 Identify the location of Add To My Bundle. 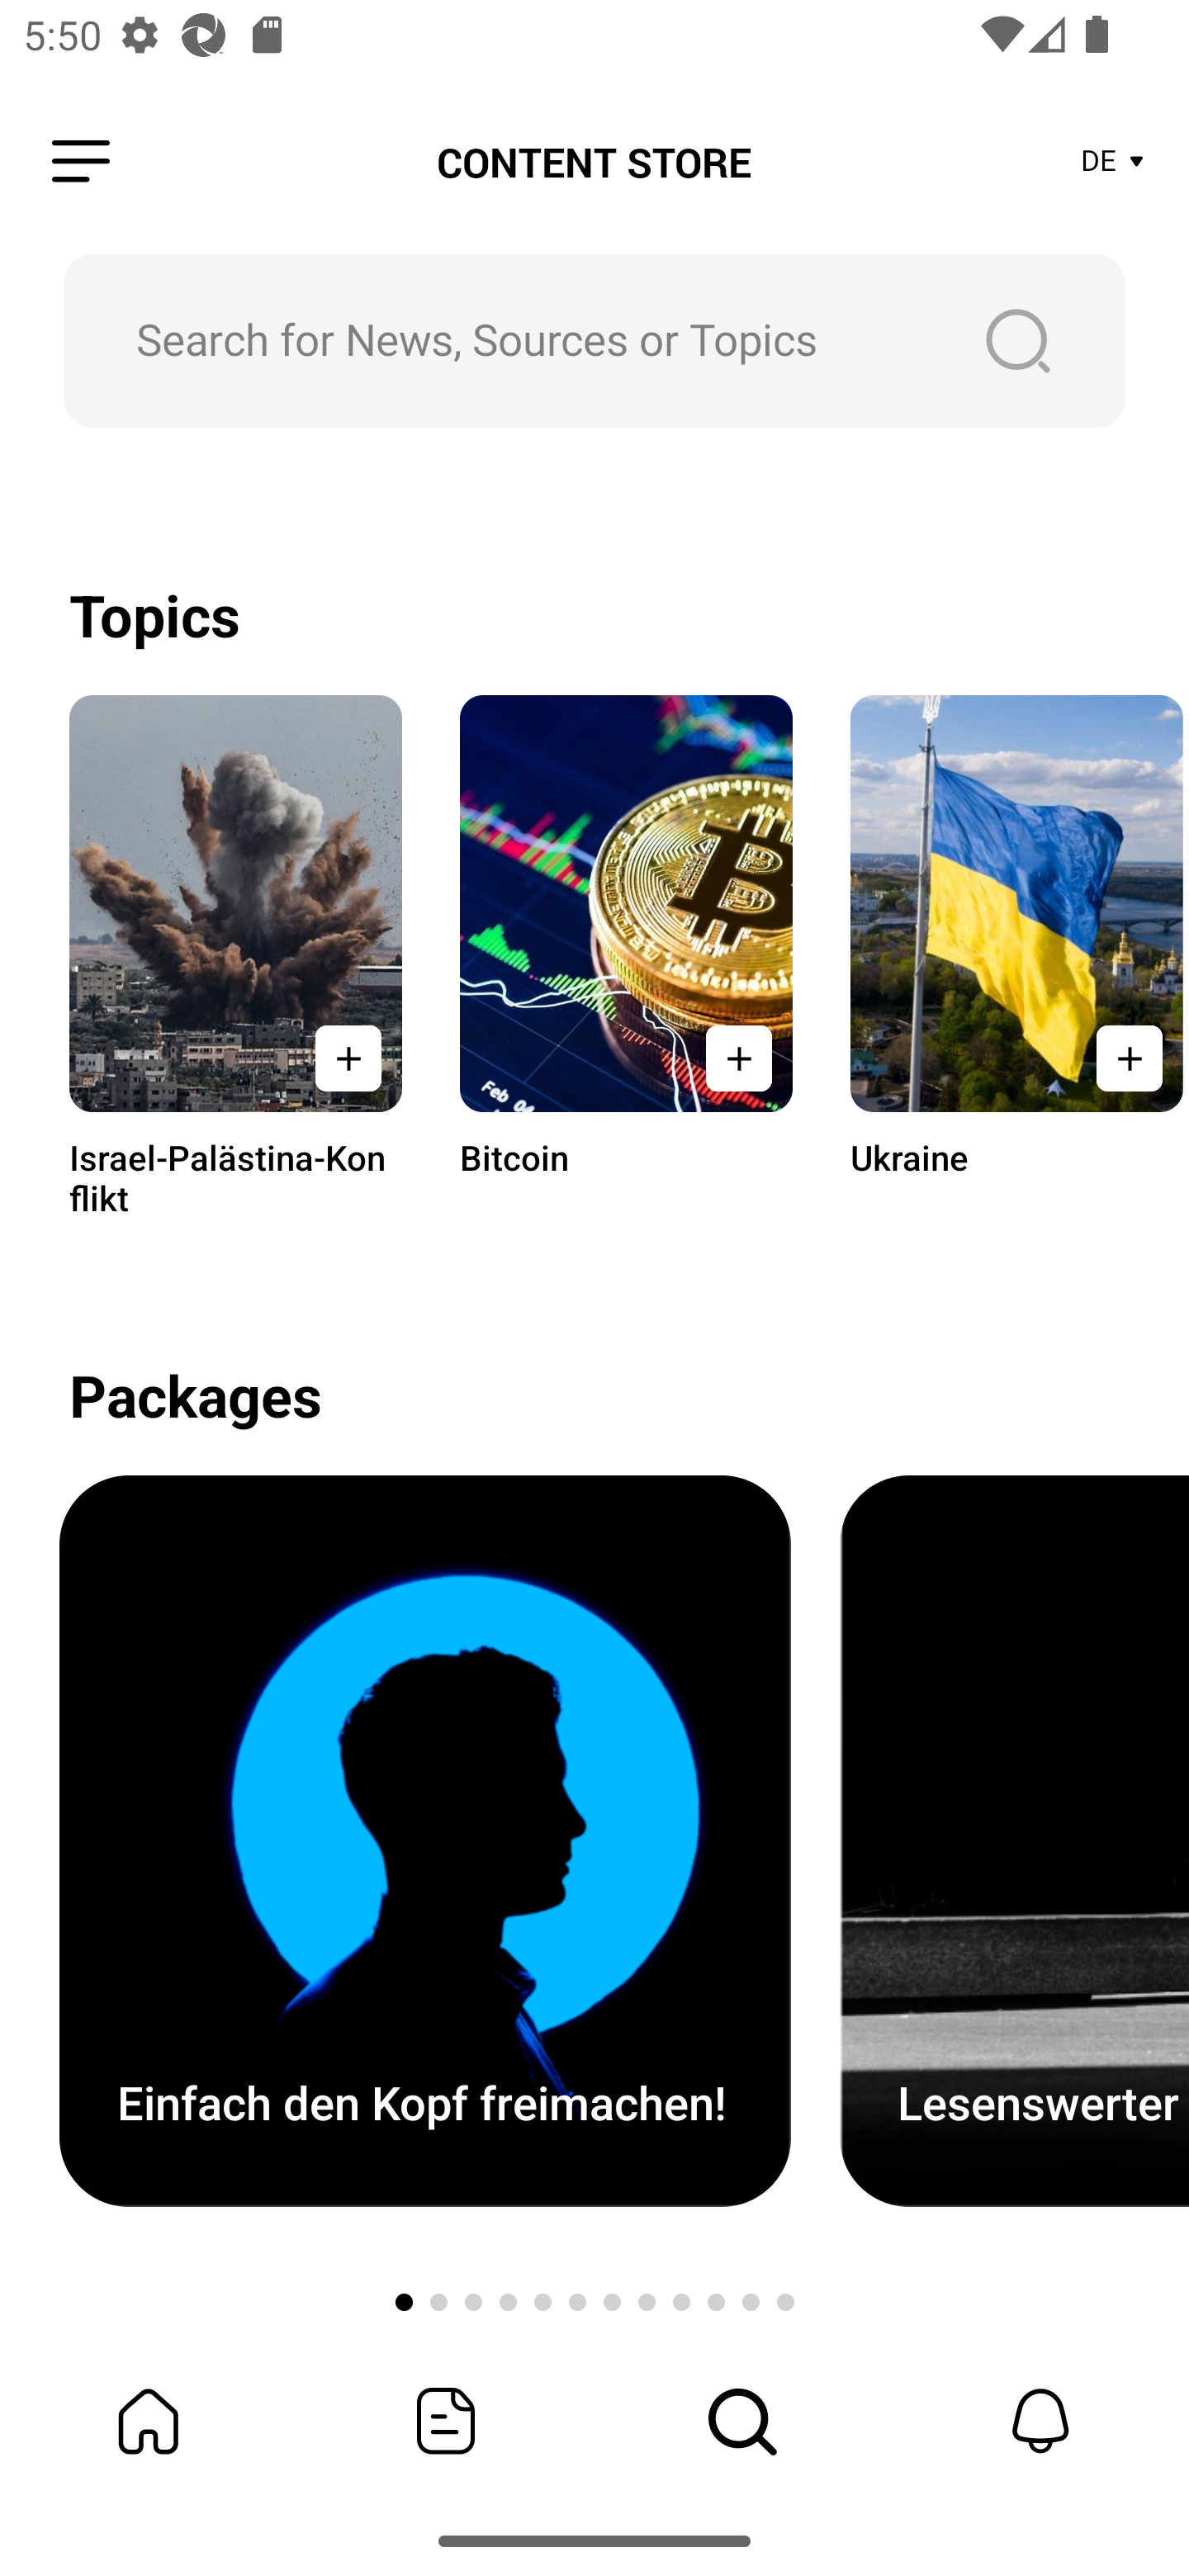
(1125, 1058).